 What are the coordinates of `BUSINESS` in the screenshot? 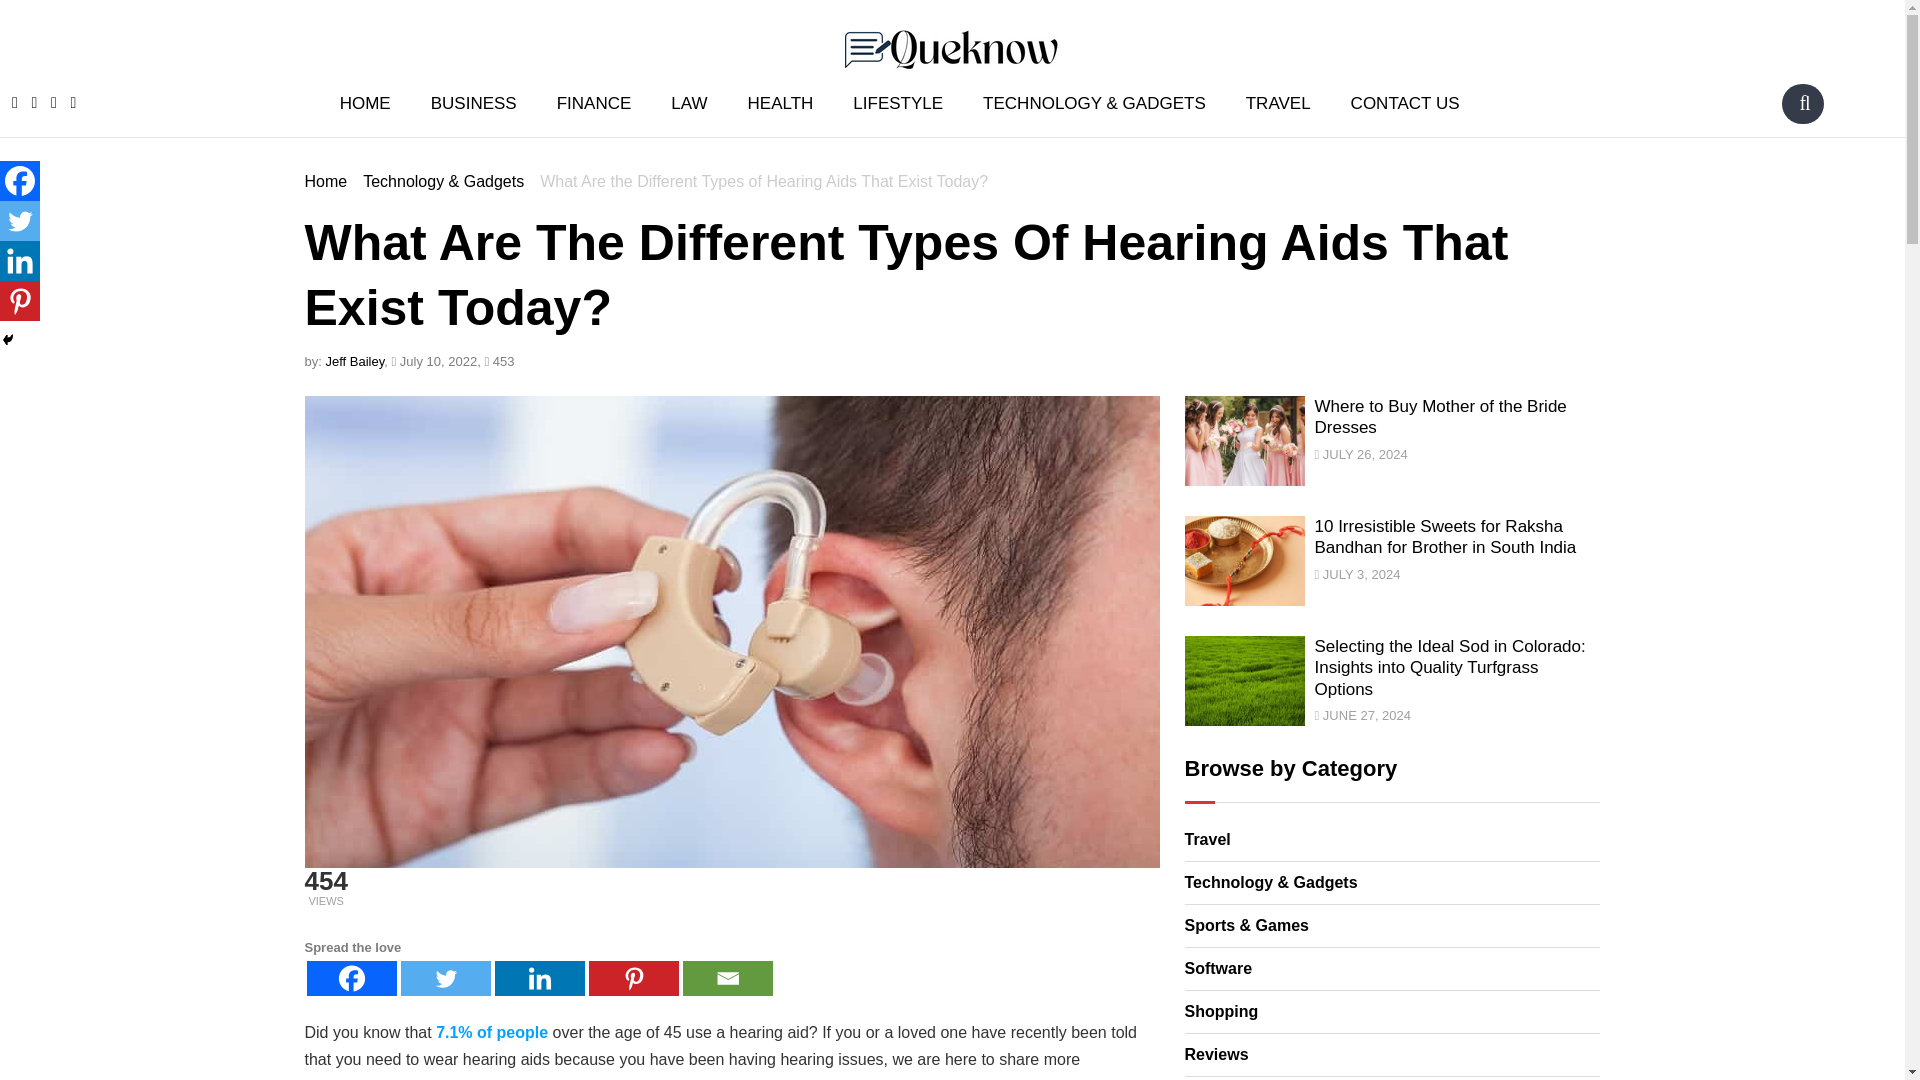 It's located at (474, 102).